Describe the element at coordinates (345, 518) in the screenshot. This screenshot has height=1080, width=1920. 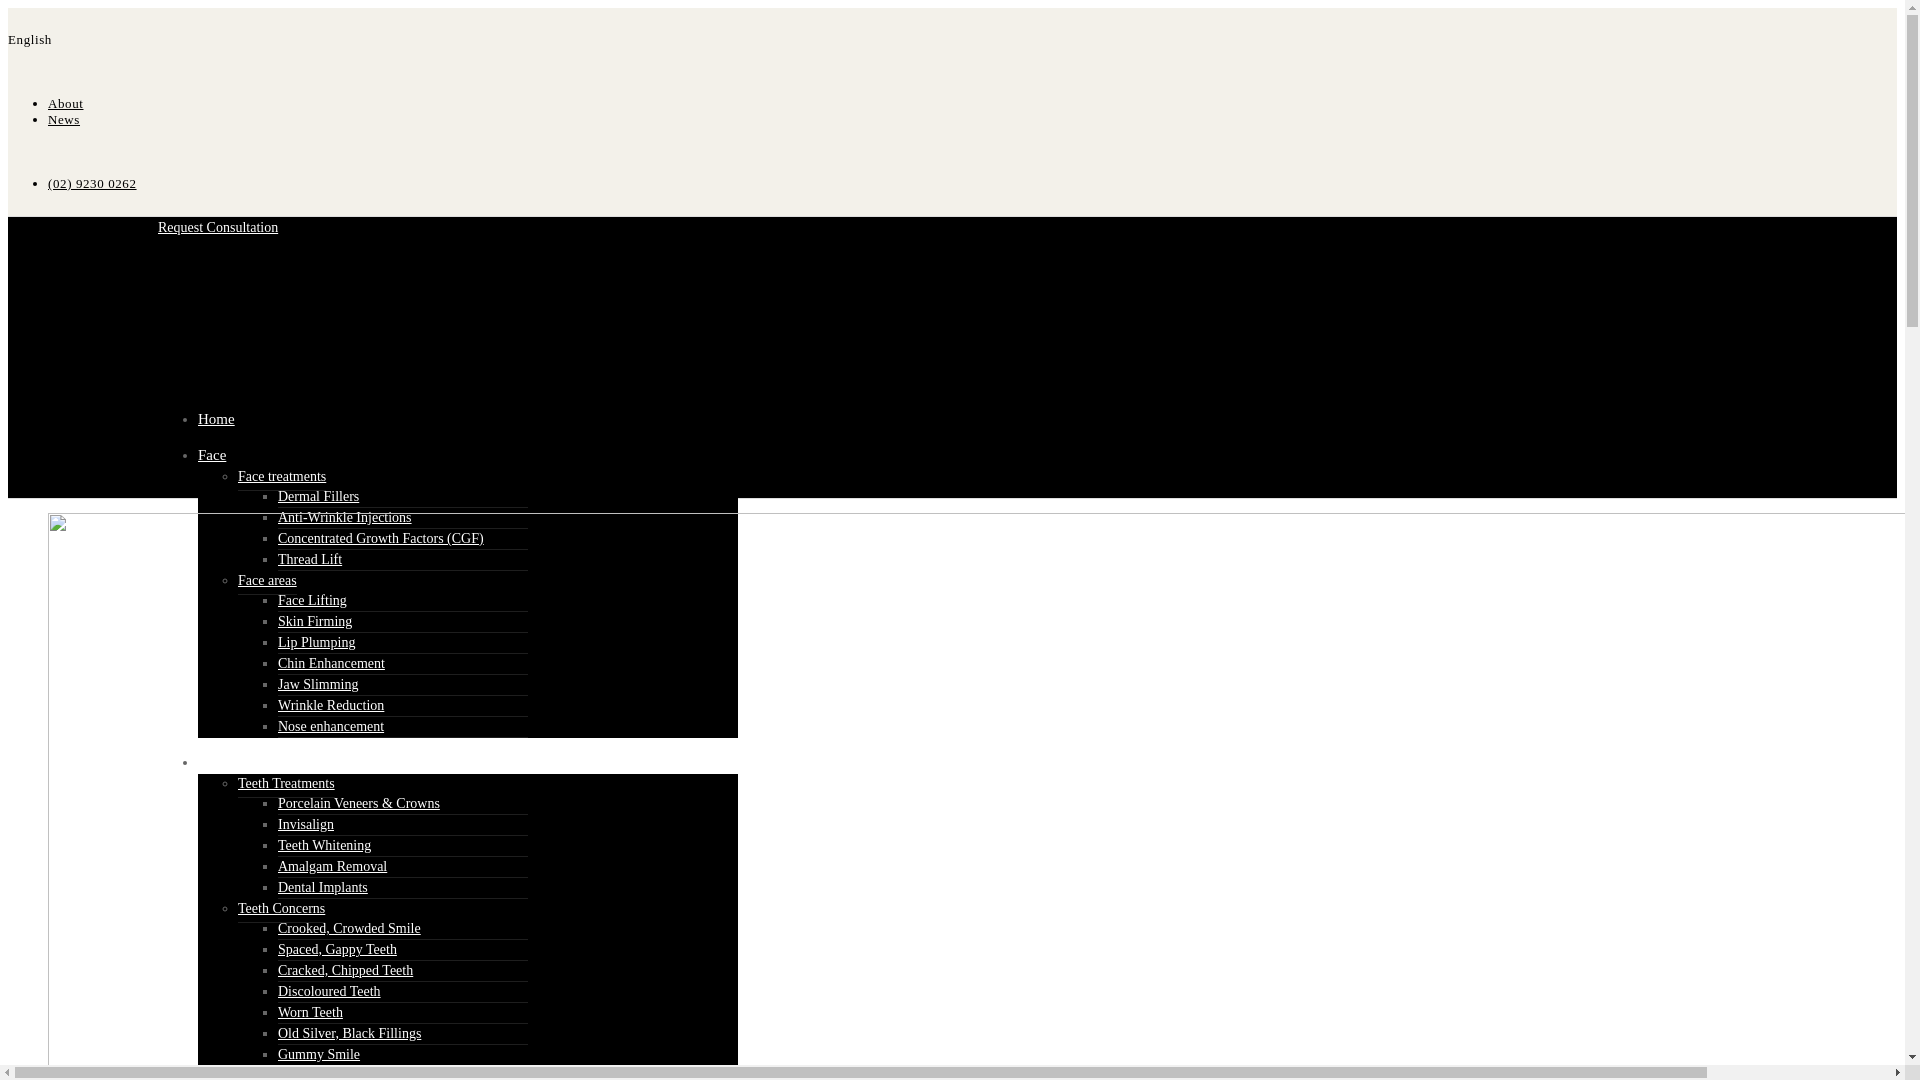
I see `Anti-Wrinkle Injections` at that location.